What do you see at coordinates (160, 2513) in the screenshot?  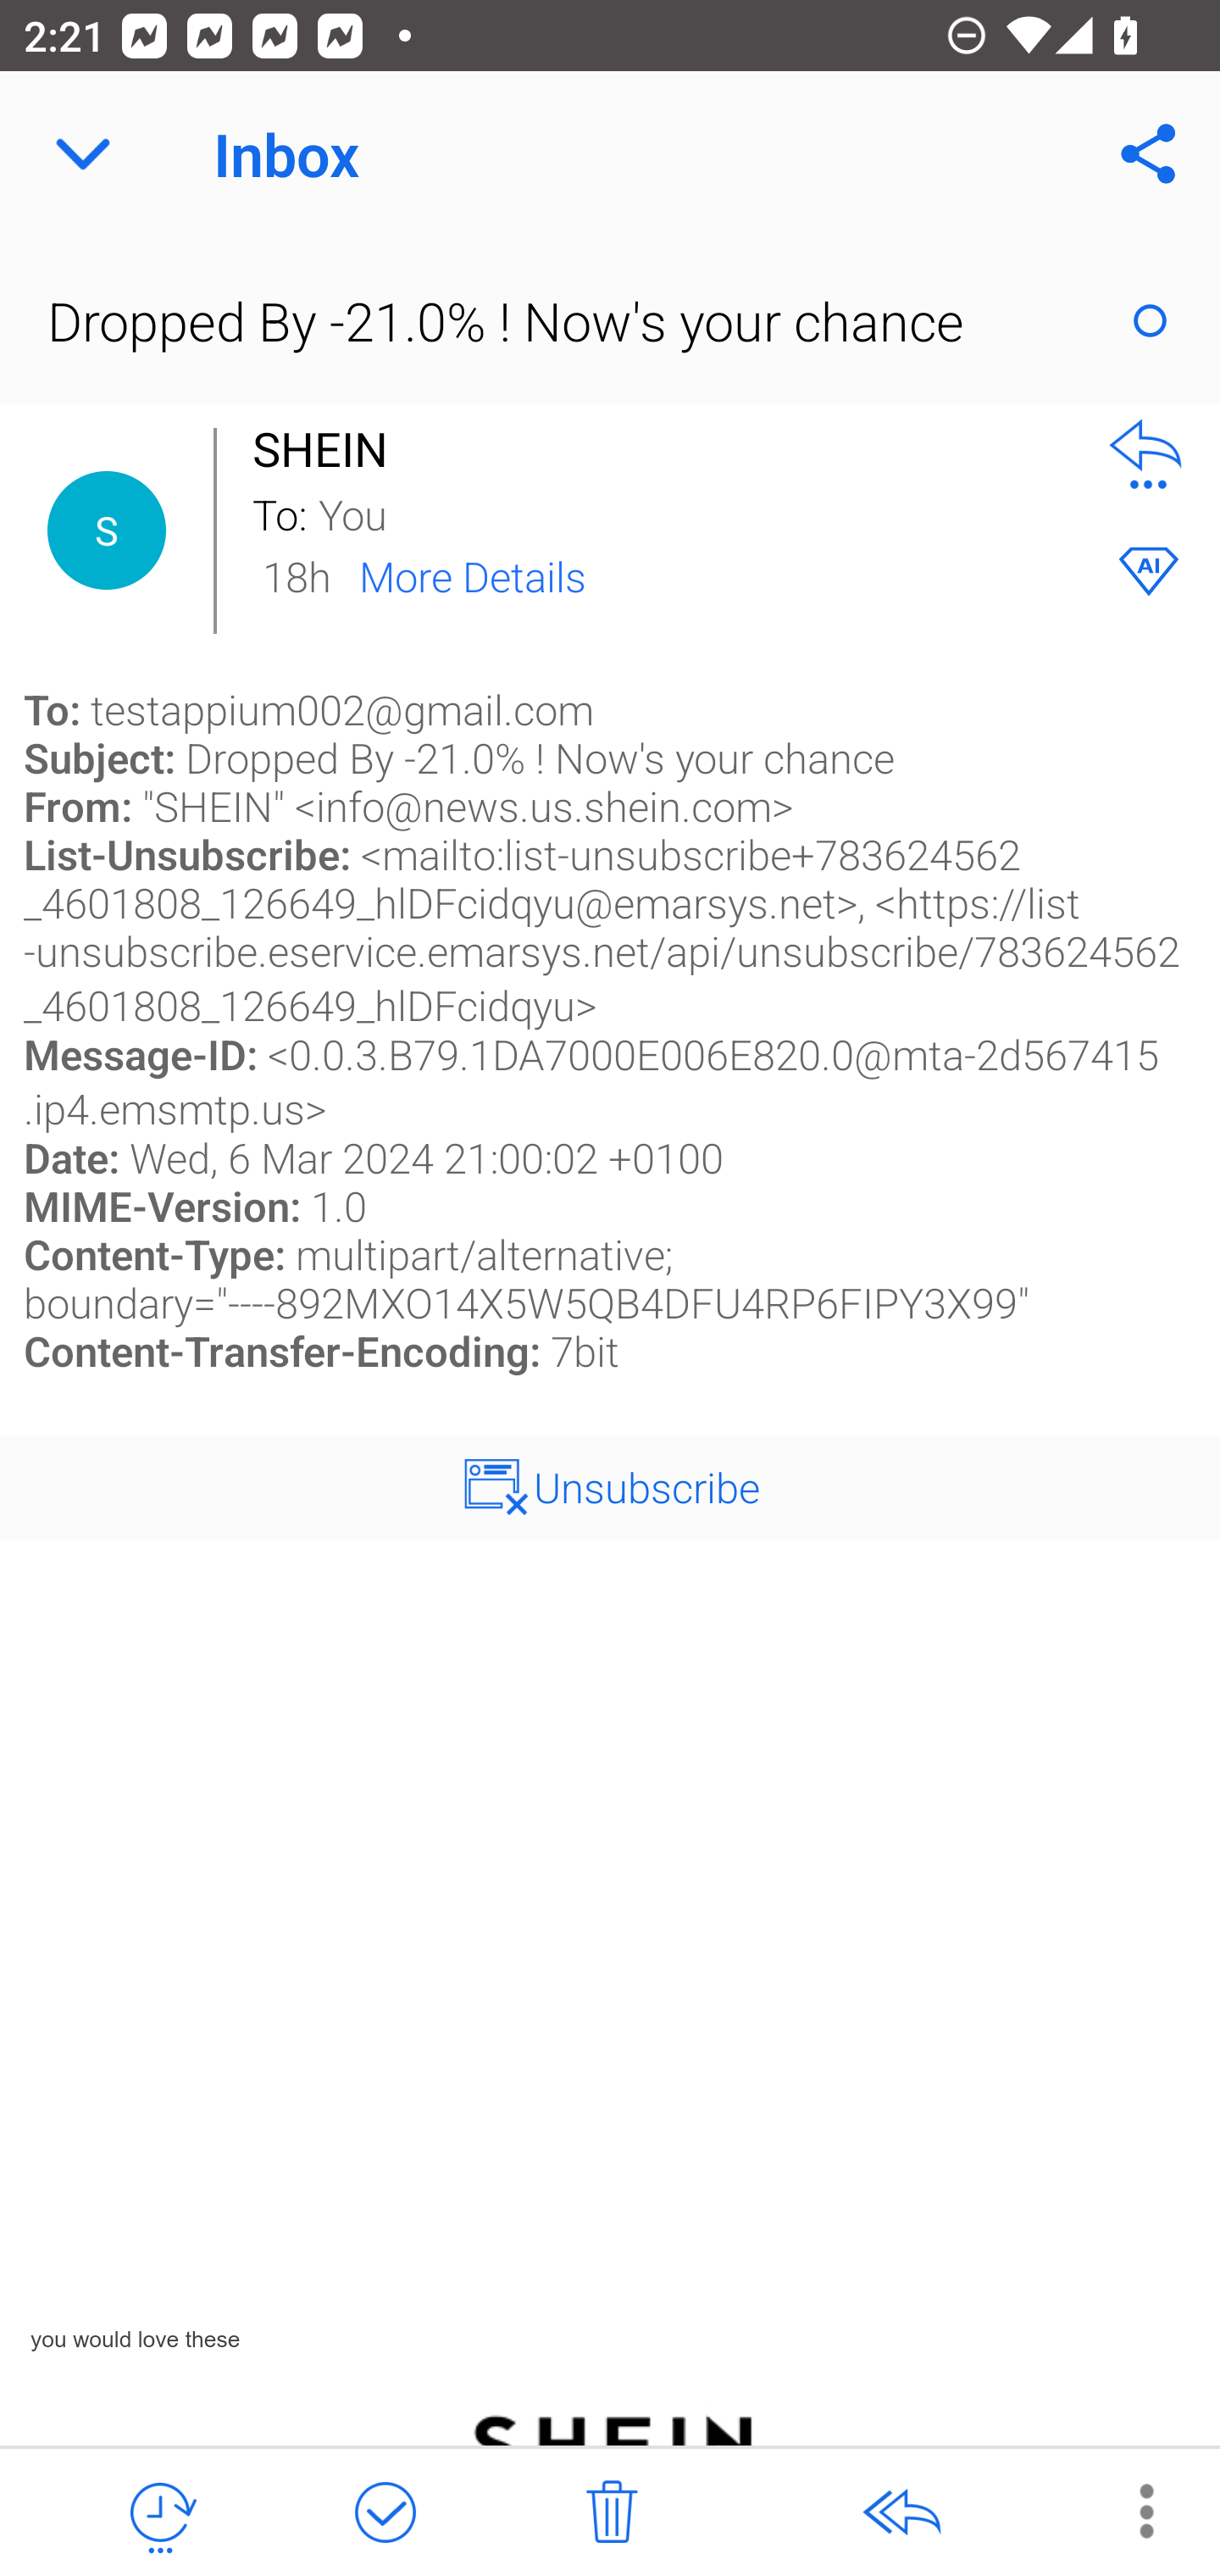 I see `Snooze` at bounding box center [160, 2513].